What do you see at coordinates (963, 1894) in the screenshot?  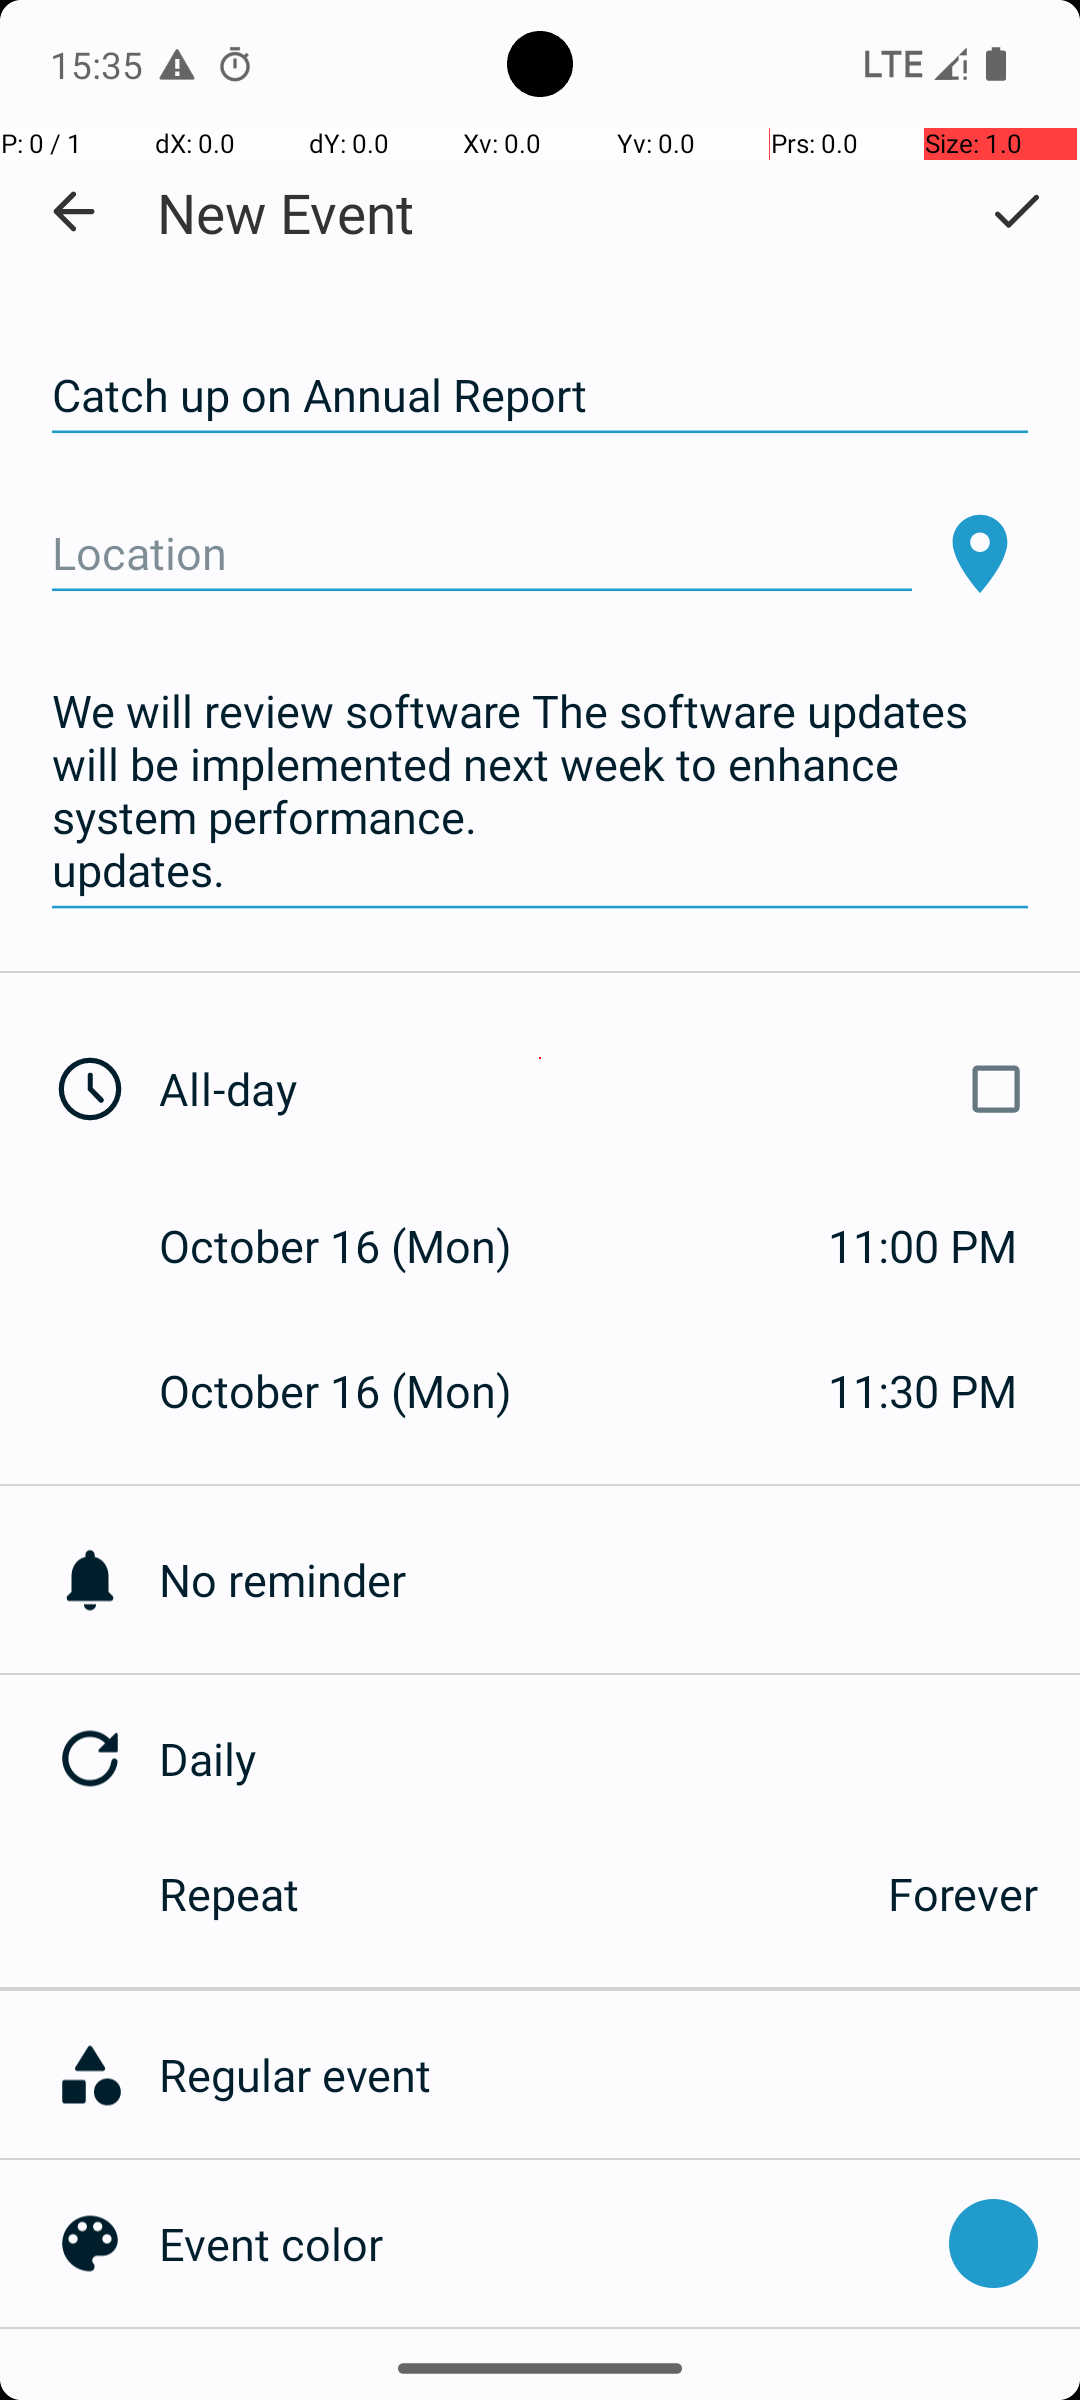 I see `Forever` at bounding box center [963, 1894].